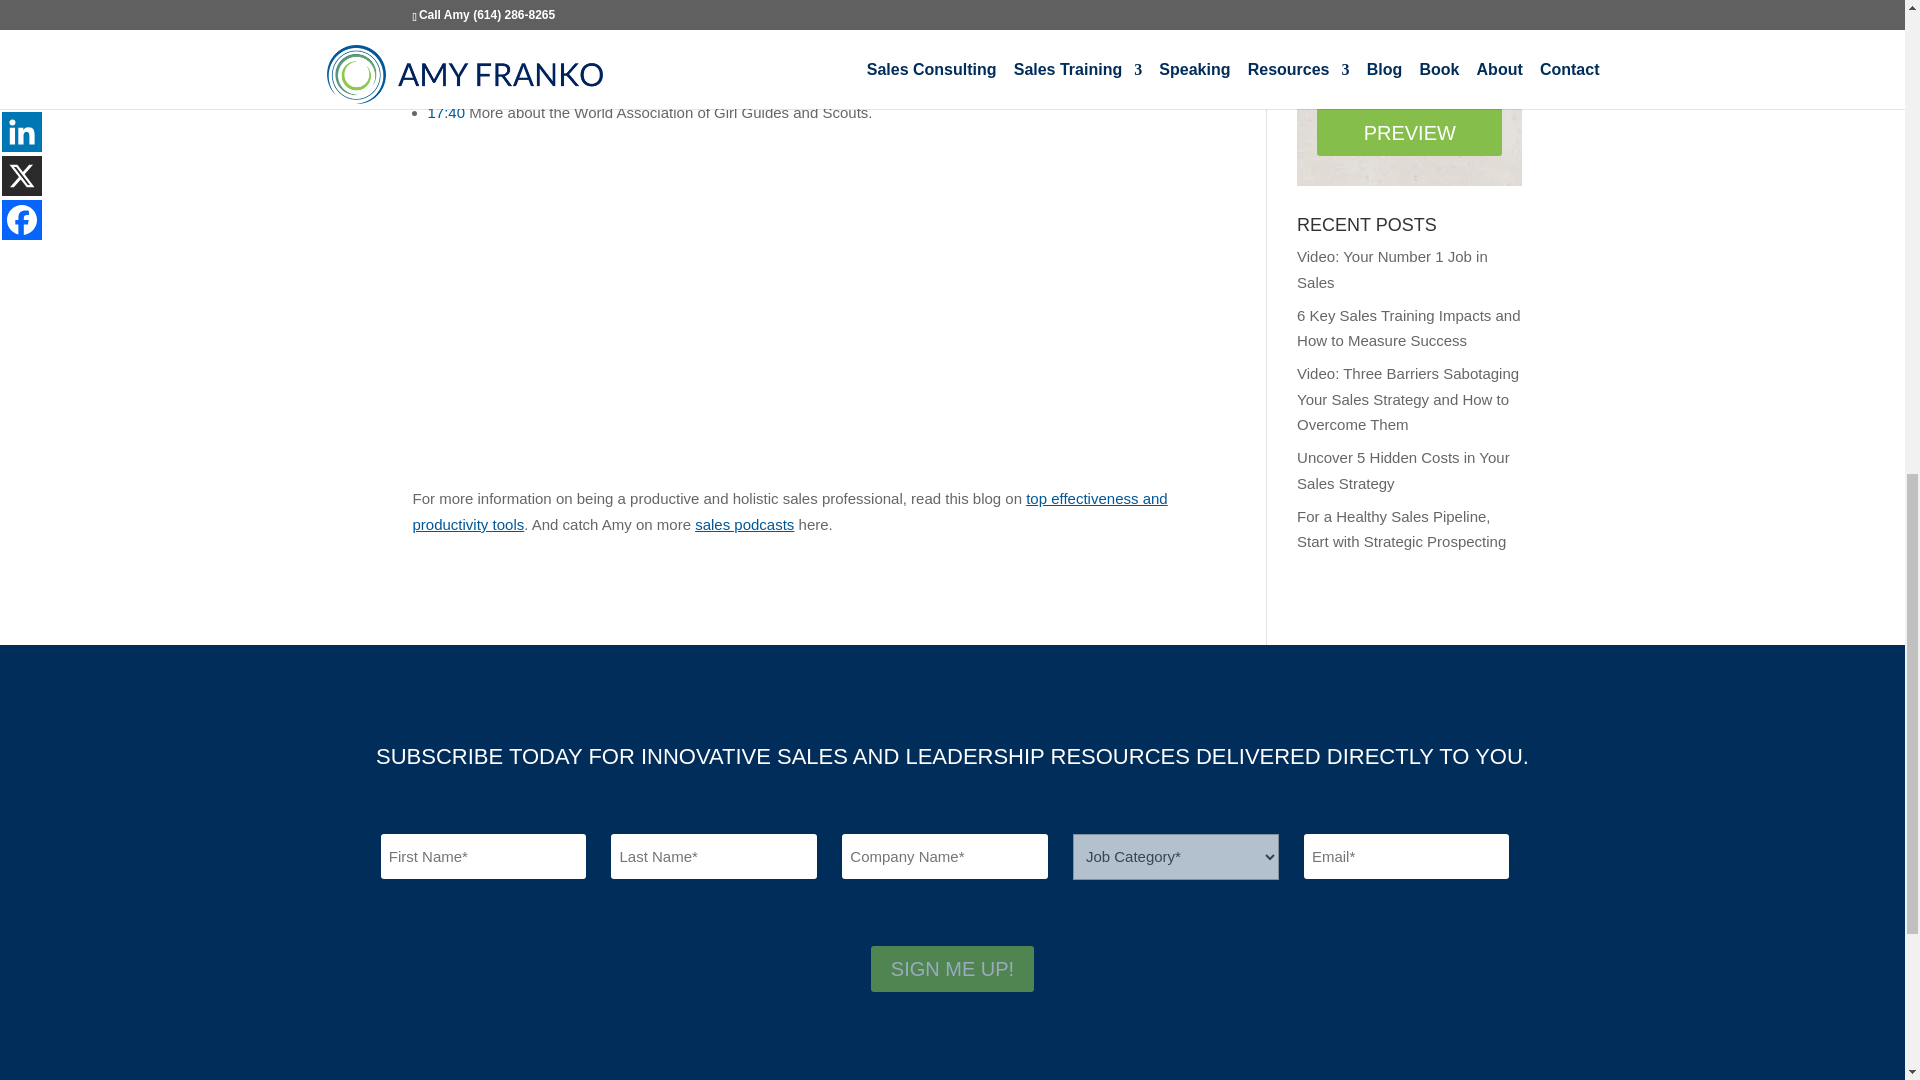 The height and width of the screenshot is (1080, 1920). What do you see at coordinates (744, 524) in the screenshot?
I see `sales podcasts` at bounding box center [744, 524].